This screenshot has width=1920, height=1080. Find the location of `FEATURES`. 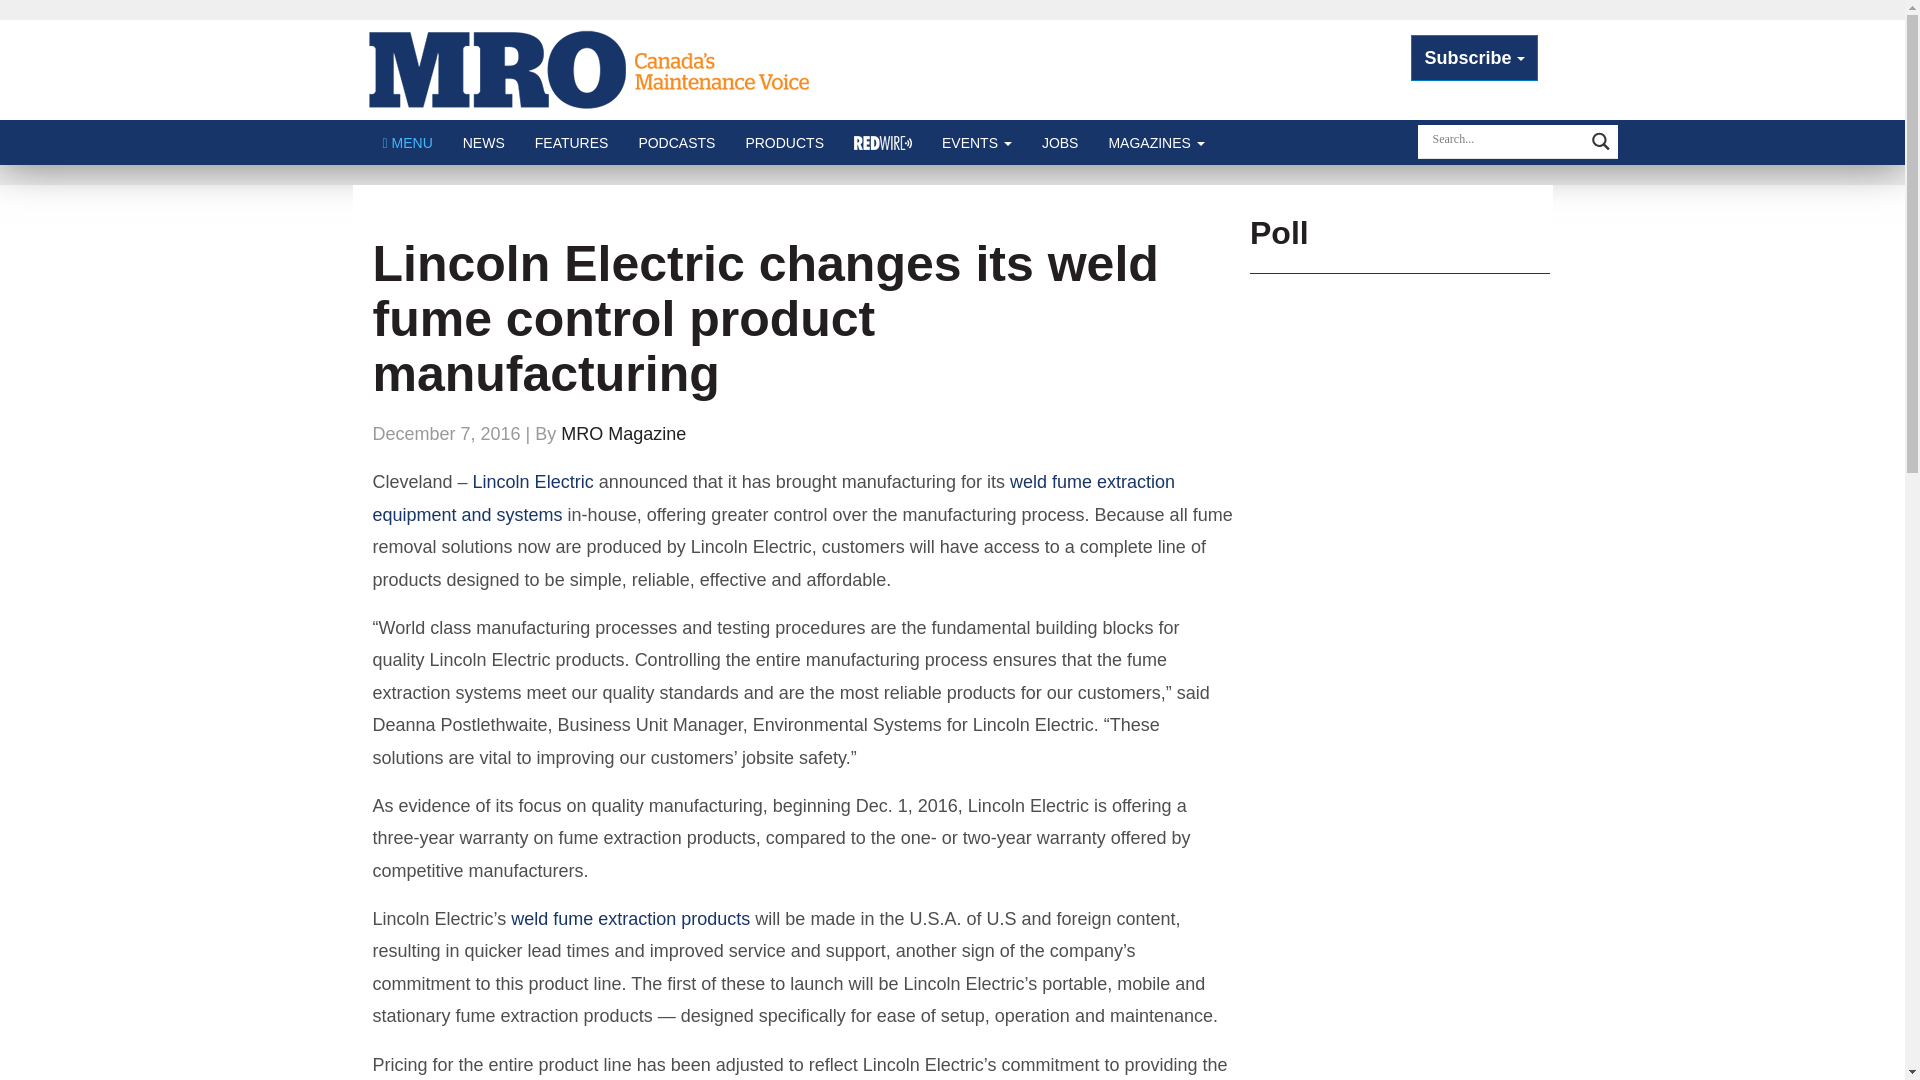

FEATURES is located at coordinates (572, 142).